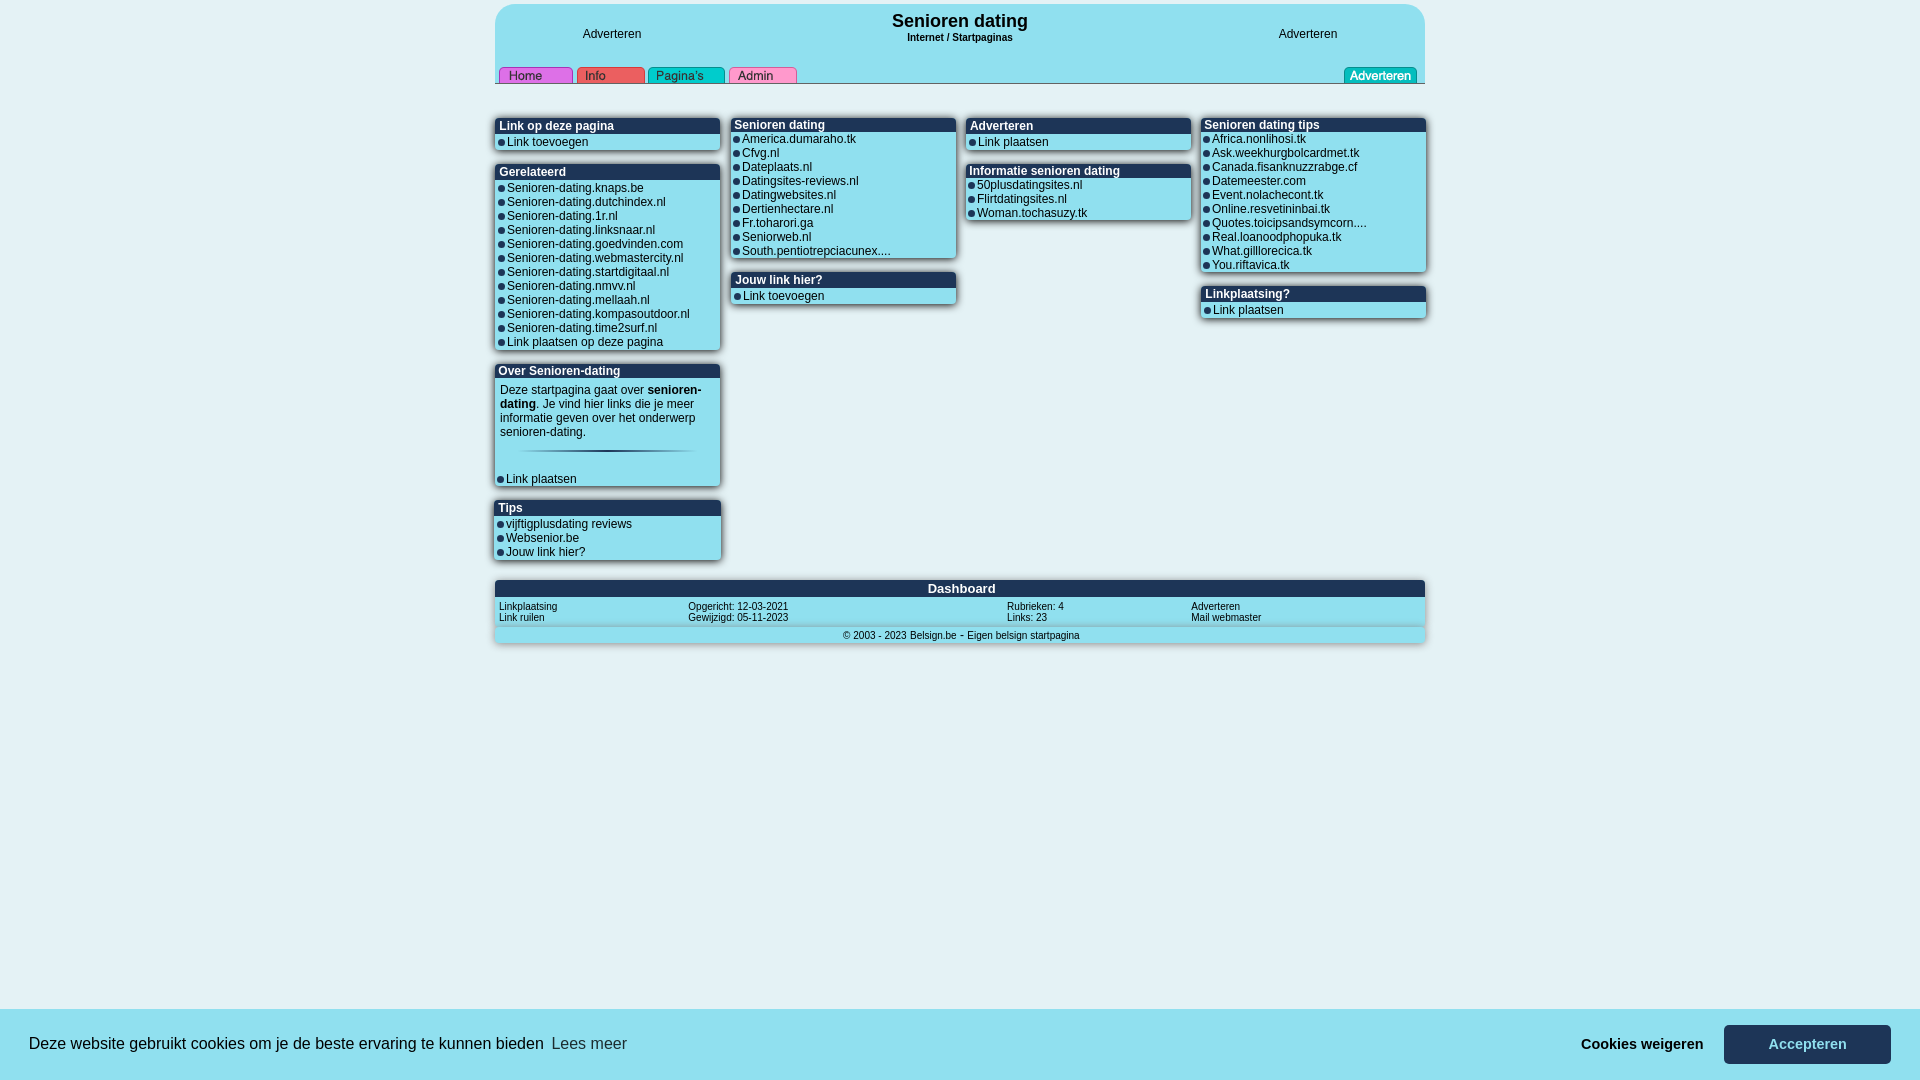 This screenshot has width=1920, height=1080. What do you see at coordinates (777, 167) in the screenshot?
I see `Dateplaats.nl` at bounding box center [777, 167].